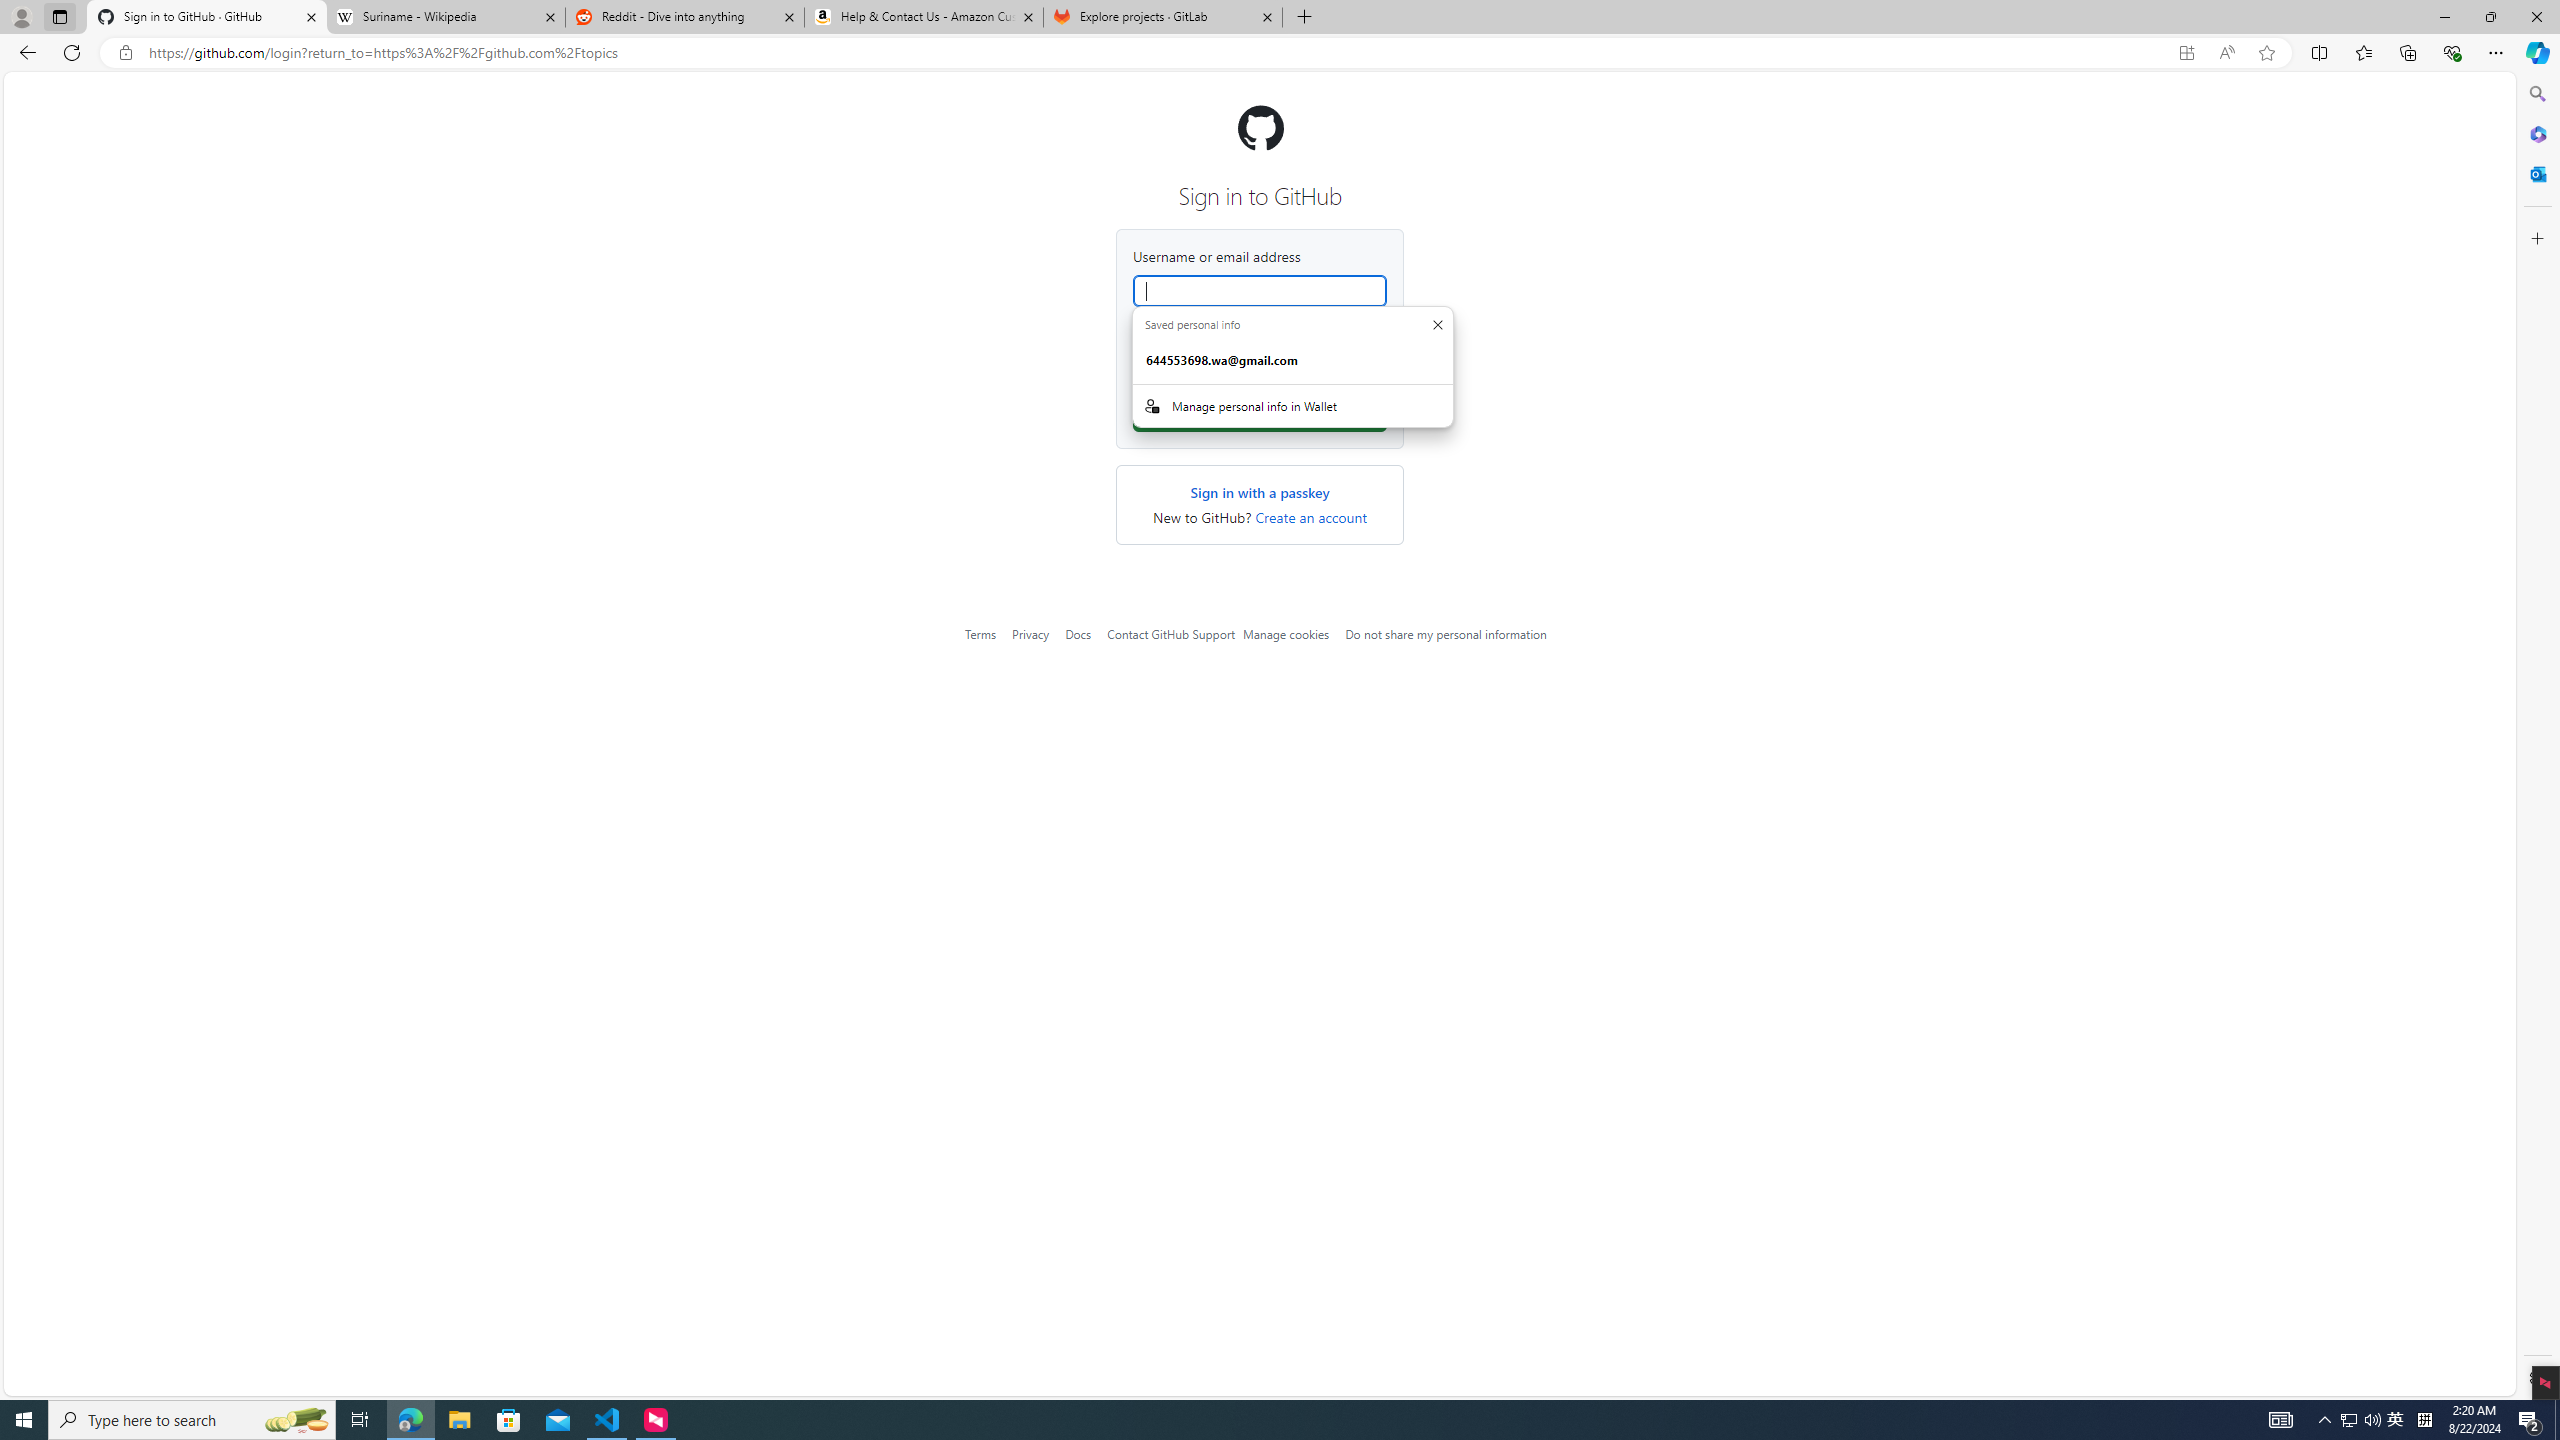  What do you see at coordinates (1169, 634) in the screenshot?
I see `Contact GitHub Support` at bounding box center [1169, 634].